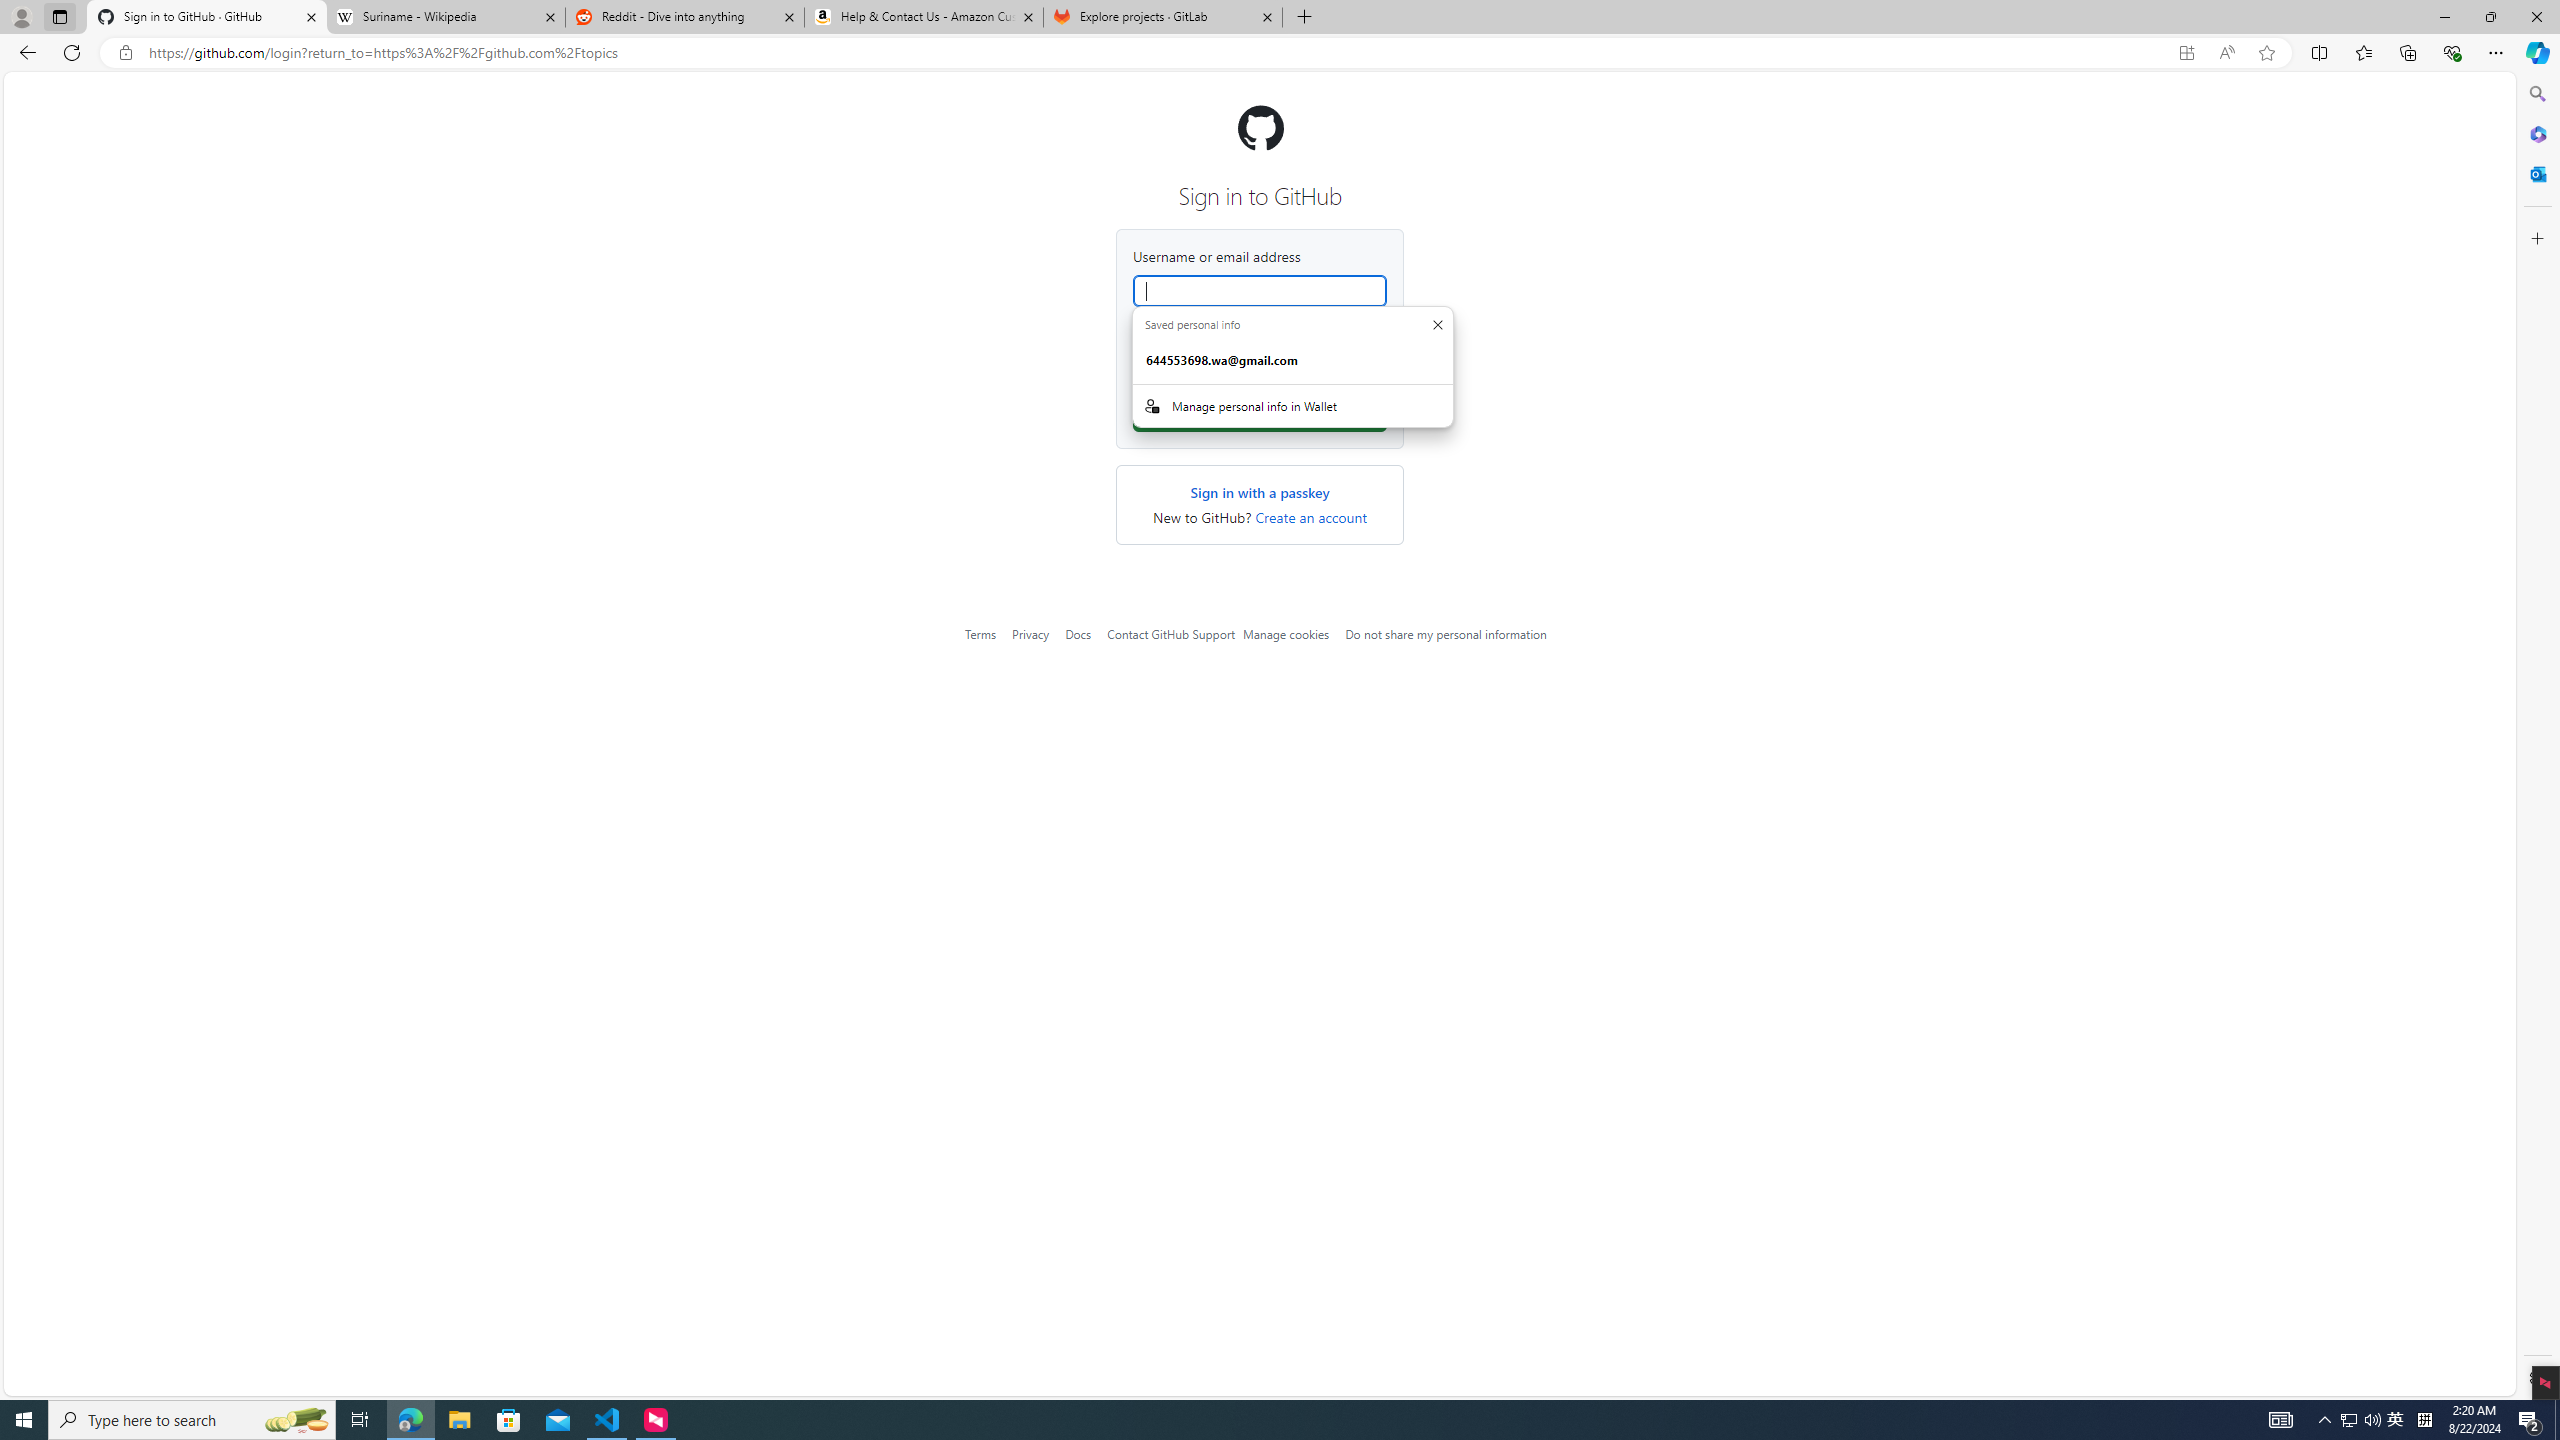  What do you see at coordinates (1169, 634) in the screenshot?
I see `Contact GitHub Support` at bounding box center [1169, 634].